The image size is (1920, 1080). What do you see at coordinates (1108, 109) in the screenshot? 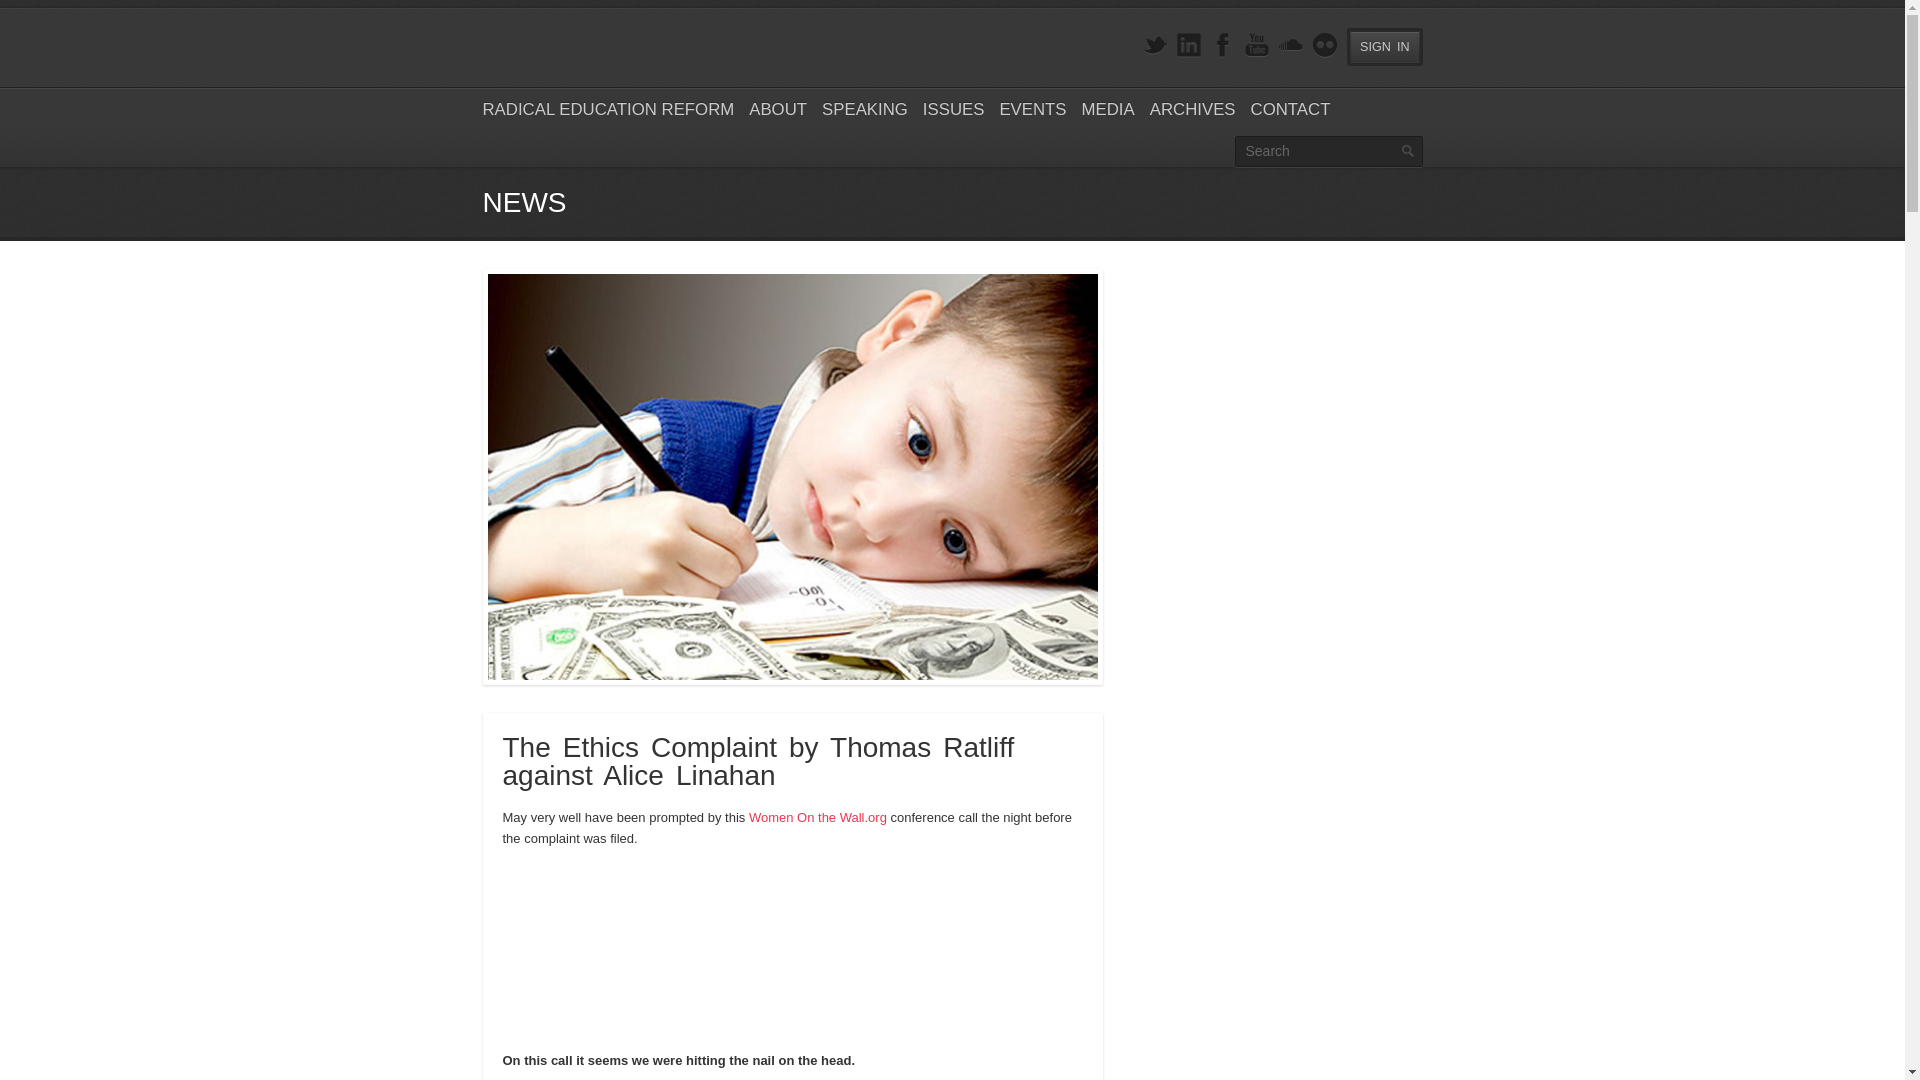
I see `MEDIA` at bounding box center [1108, 109].